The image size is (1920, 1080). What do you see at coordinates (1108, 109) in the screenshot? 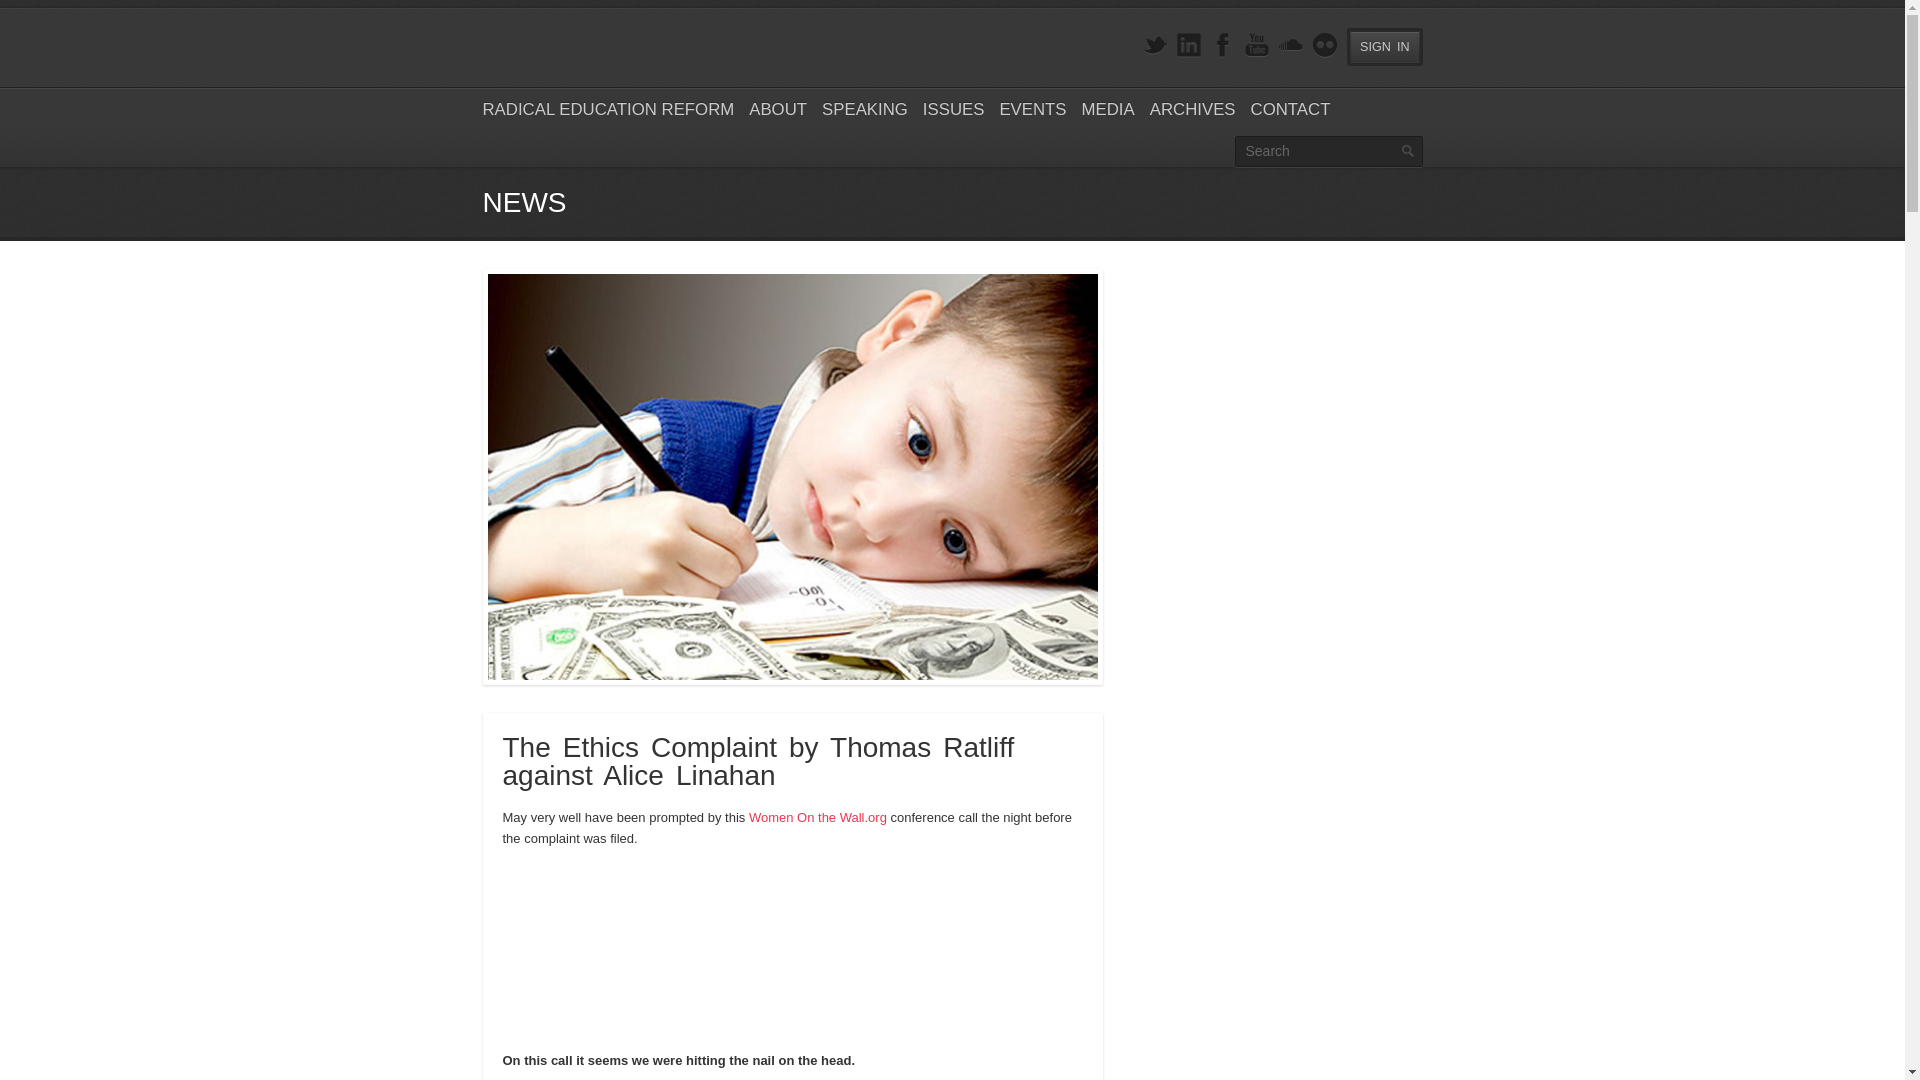
I see `MEDIA` at bounding box center [1108, 109].